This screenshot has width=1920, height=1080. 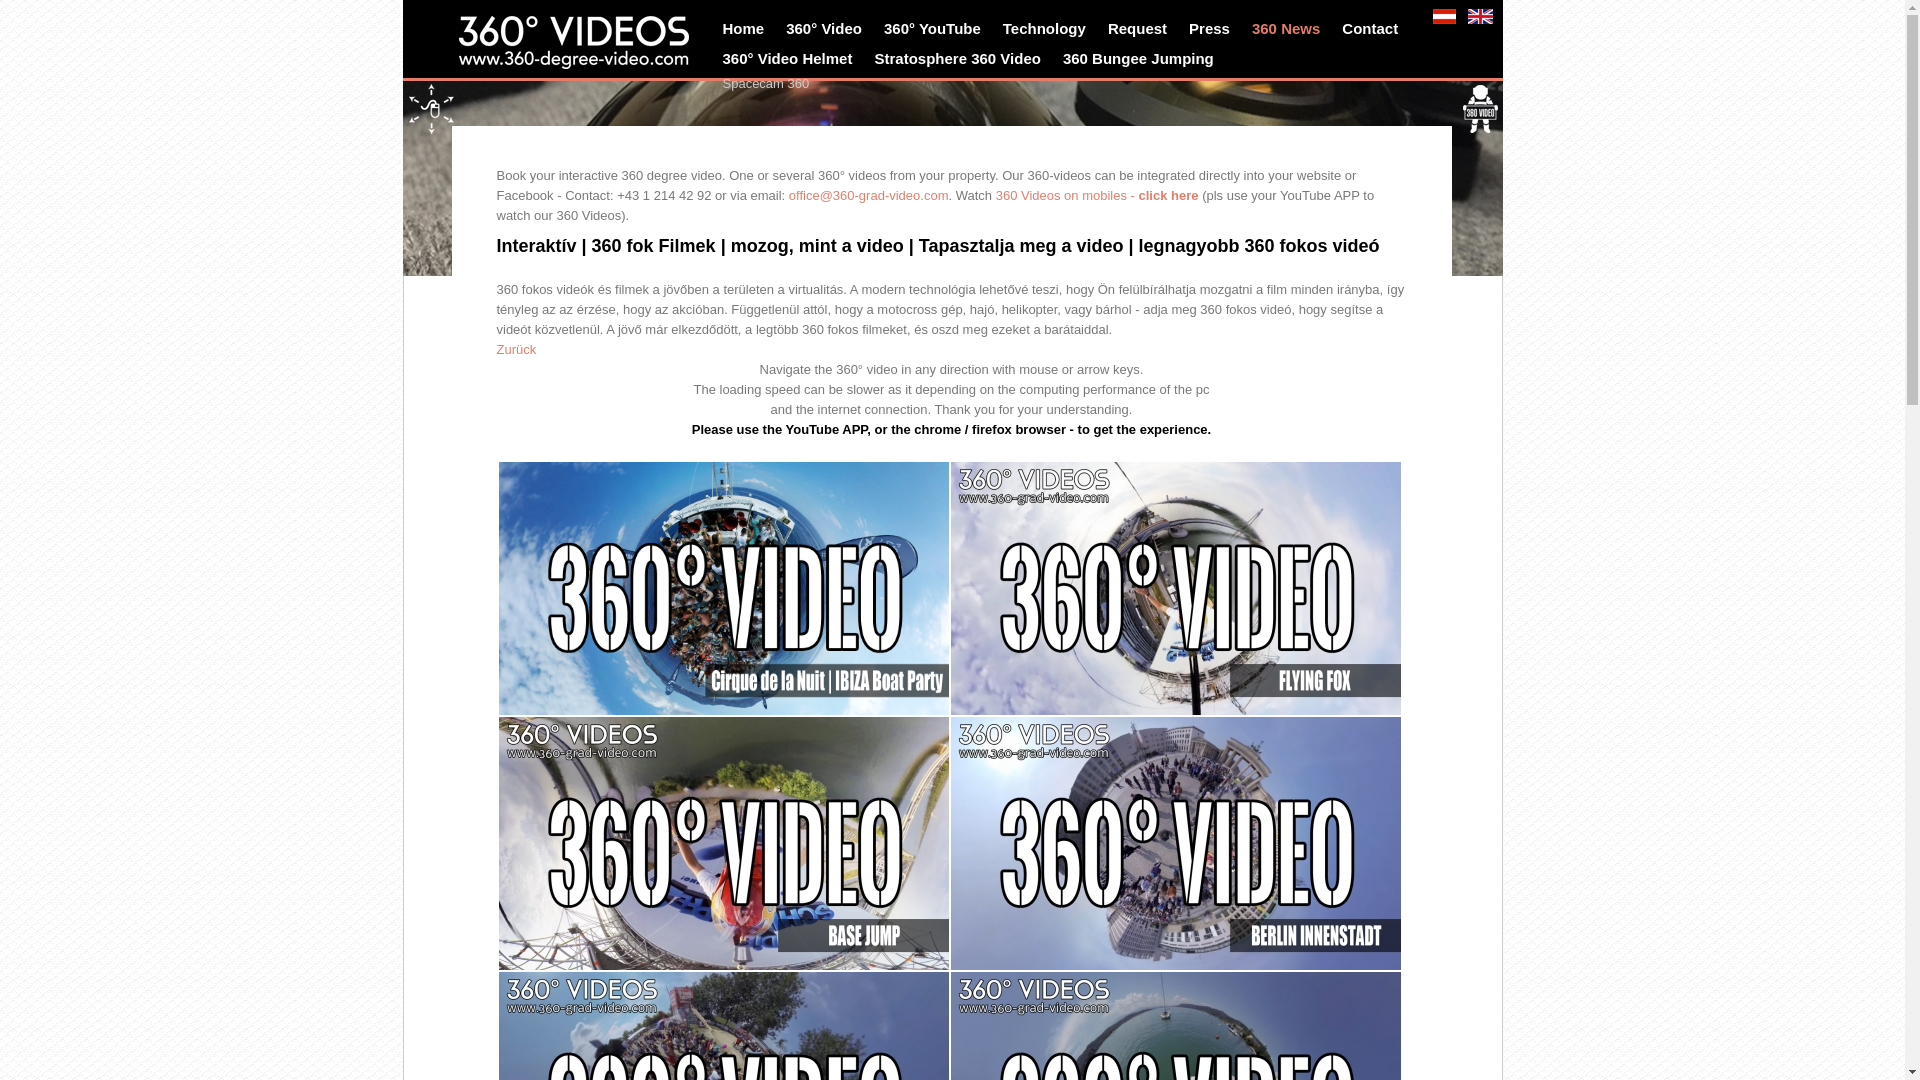 I want to click on 360 Bungee Jumping, so click(x=1142, y=59).